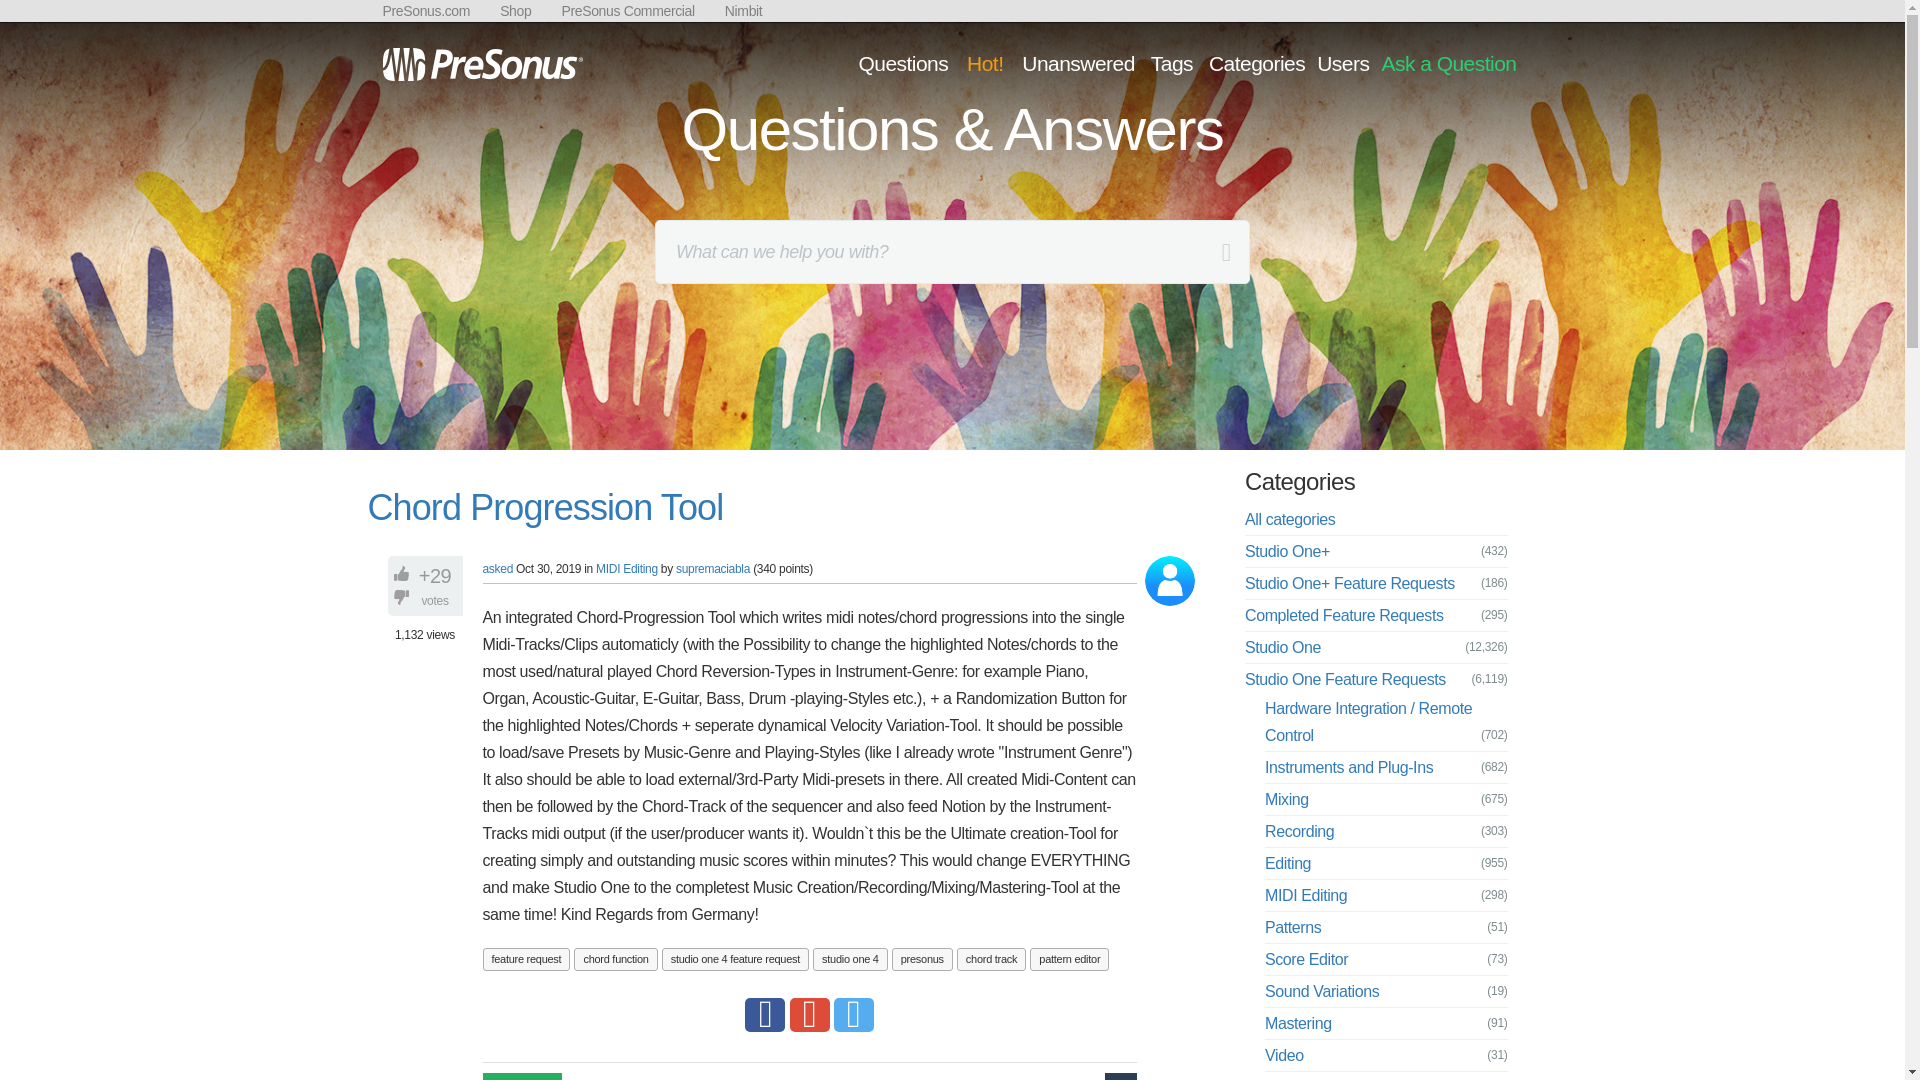  I want to click on Nimbit, so click(744, 10).